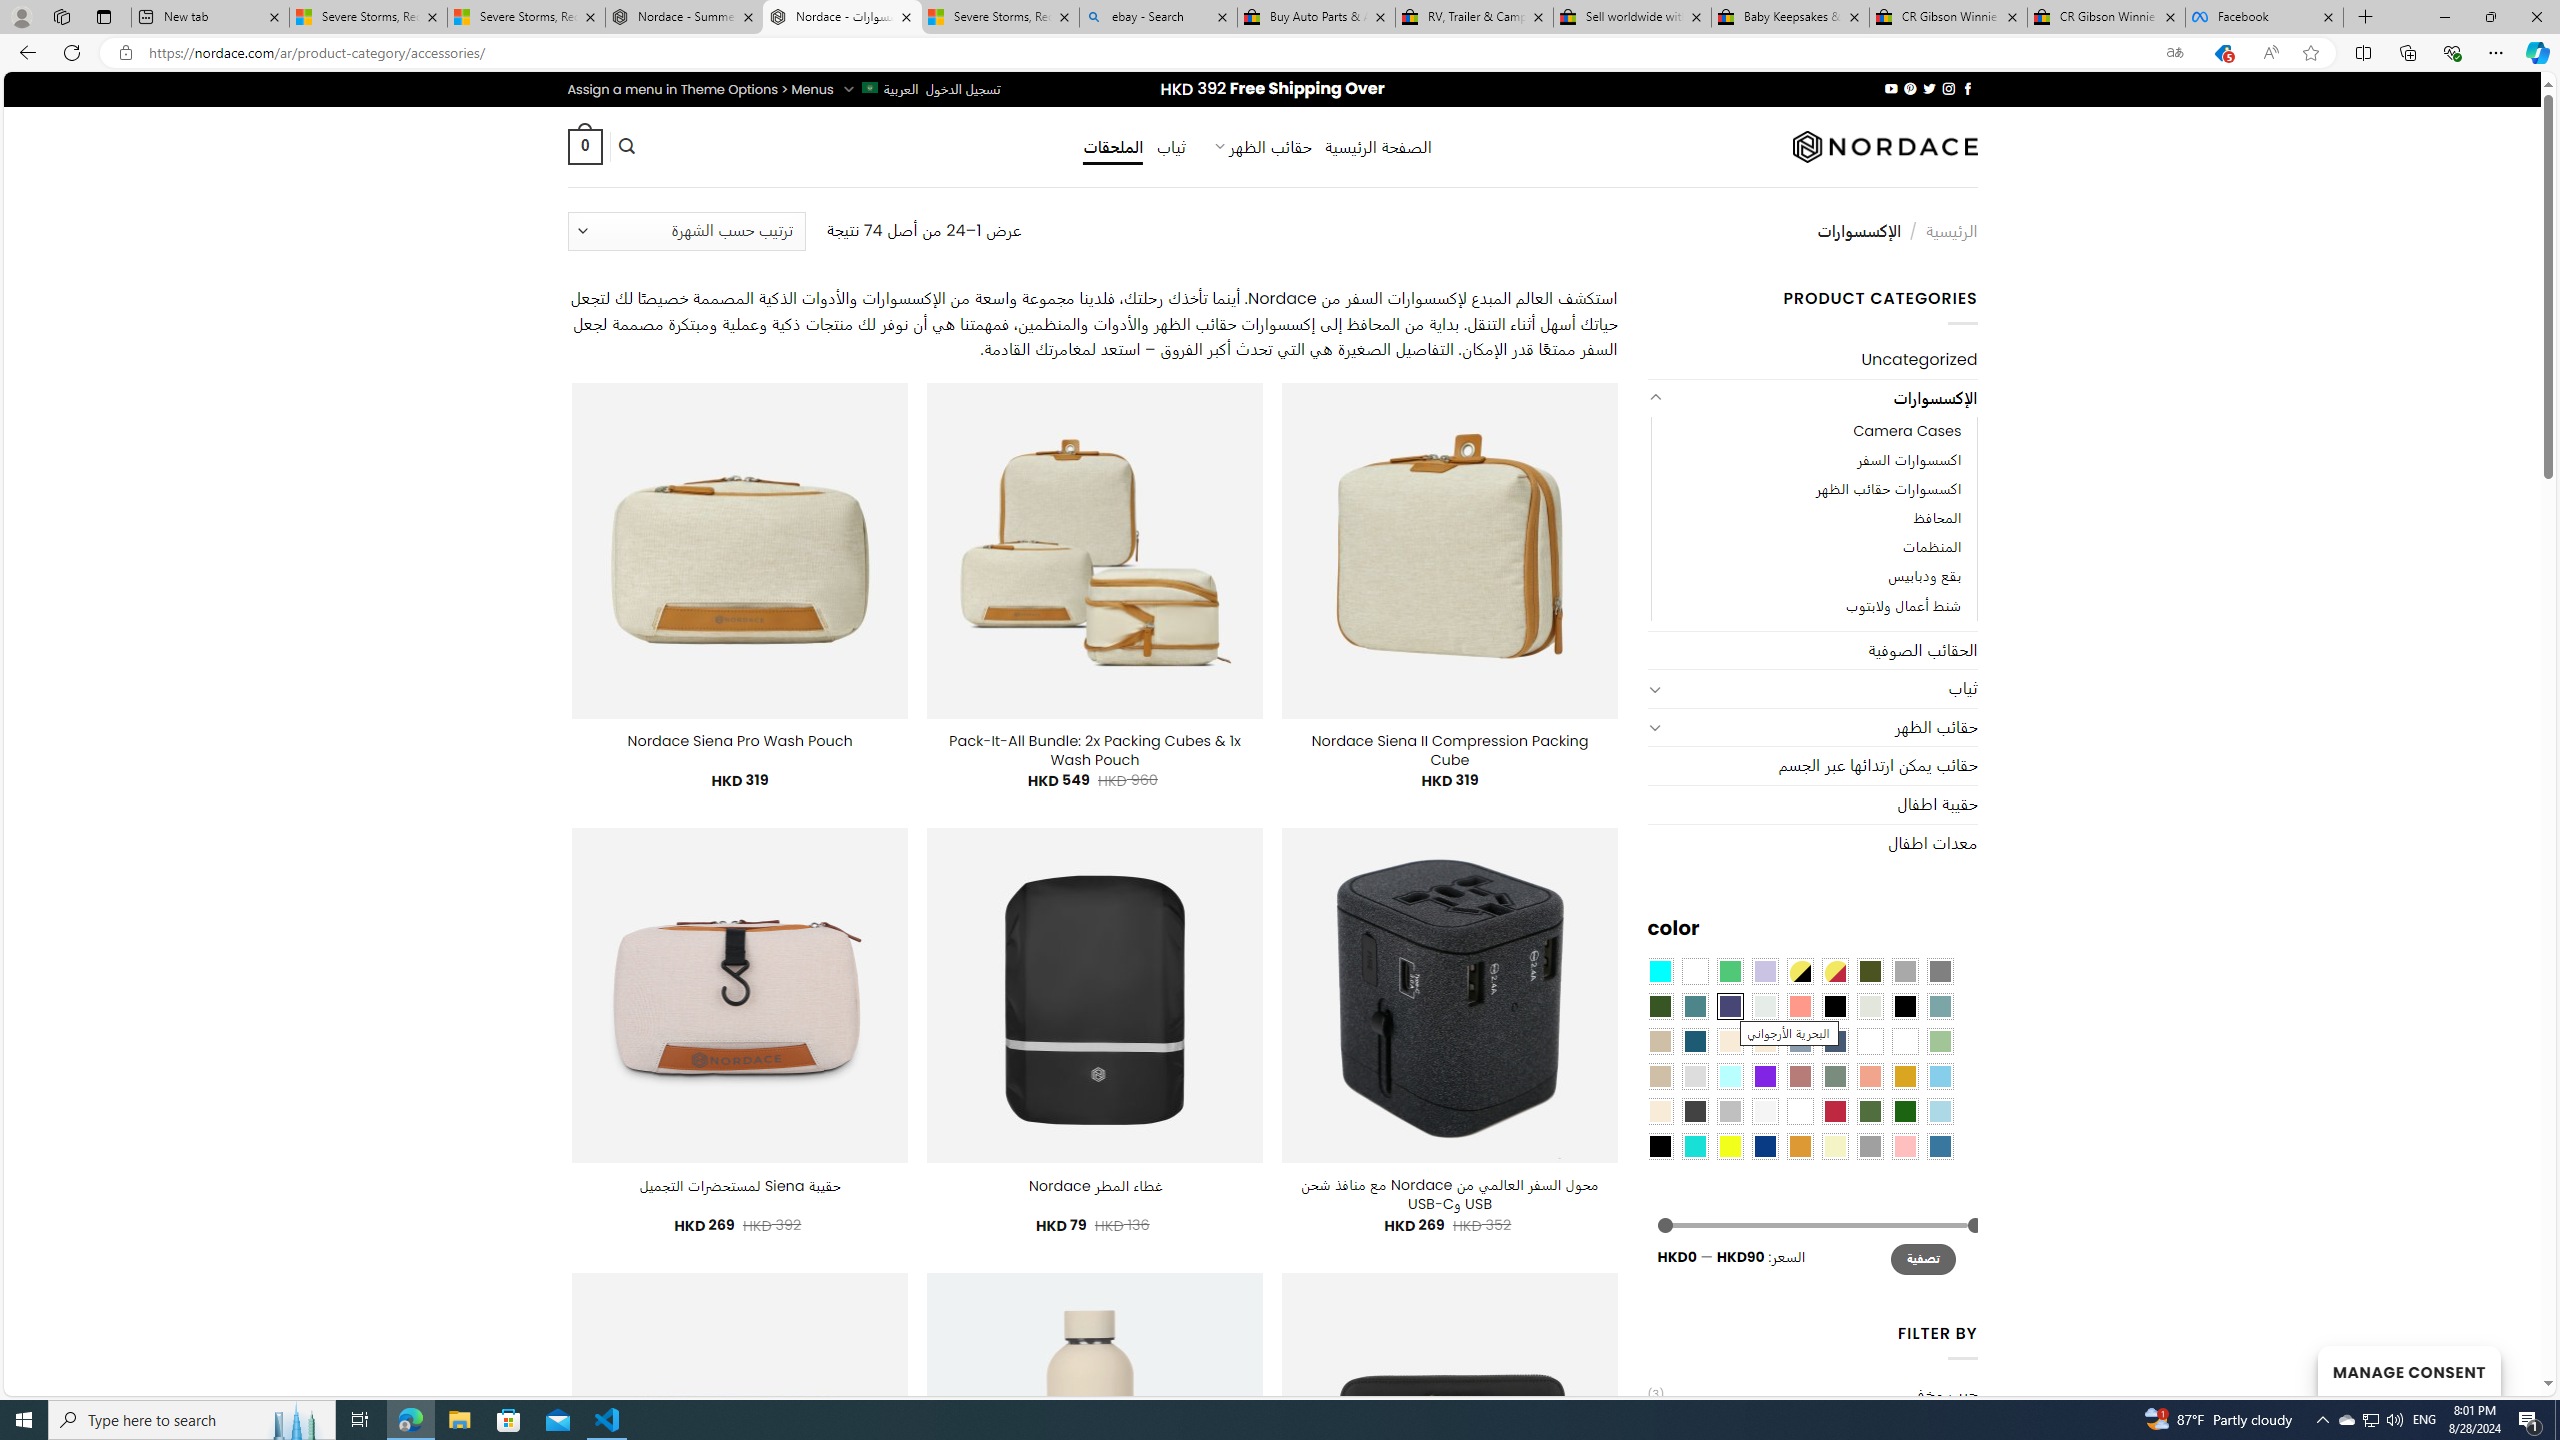  What do you see at coordinates (1660, 1041) in the screenshot?
I see `Brownie` at bounding box center [1660, 1041].